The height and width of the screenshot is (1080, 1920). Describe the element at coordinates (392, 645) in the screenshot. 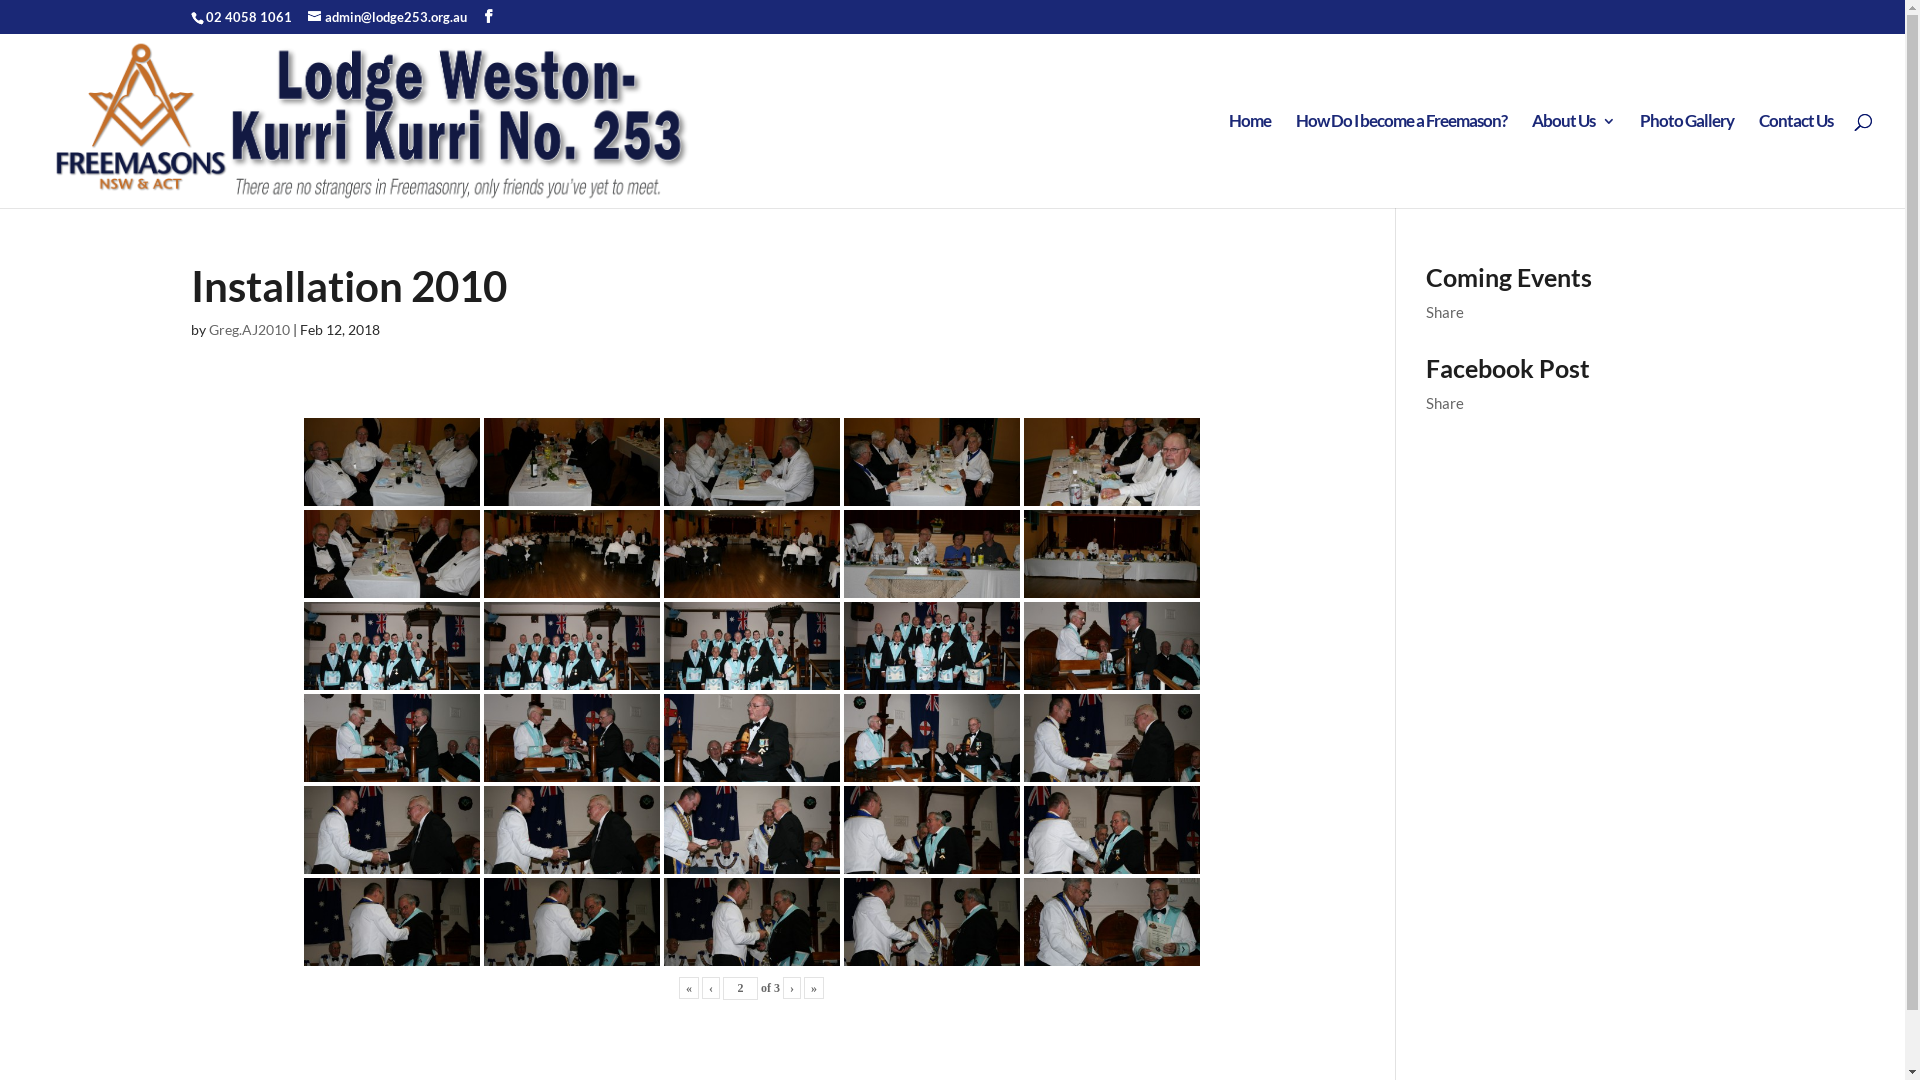

I see `IMG_5079 (Medium)` at that location.